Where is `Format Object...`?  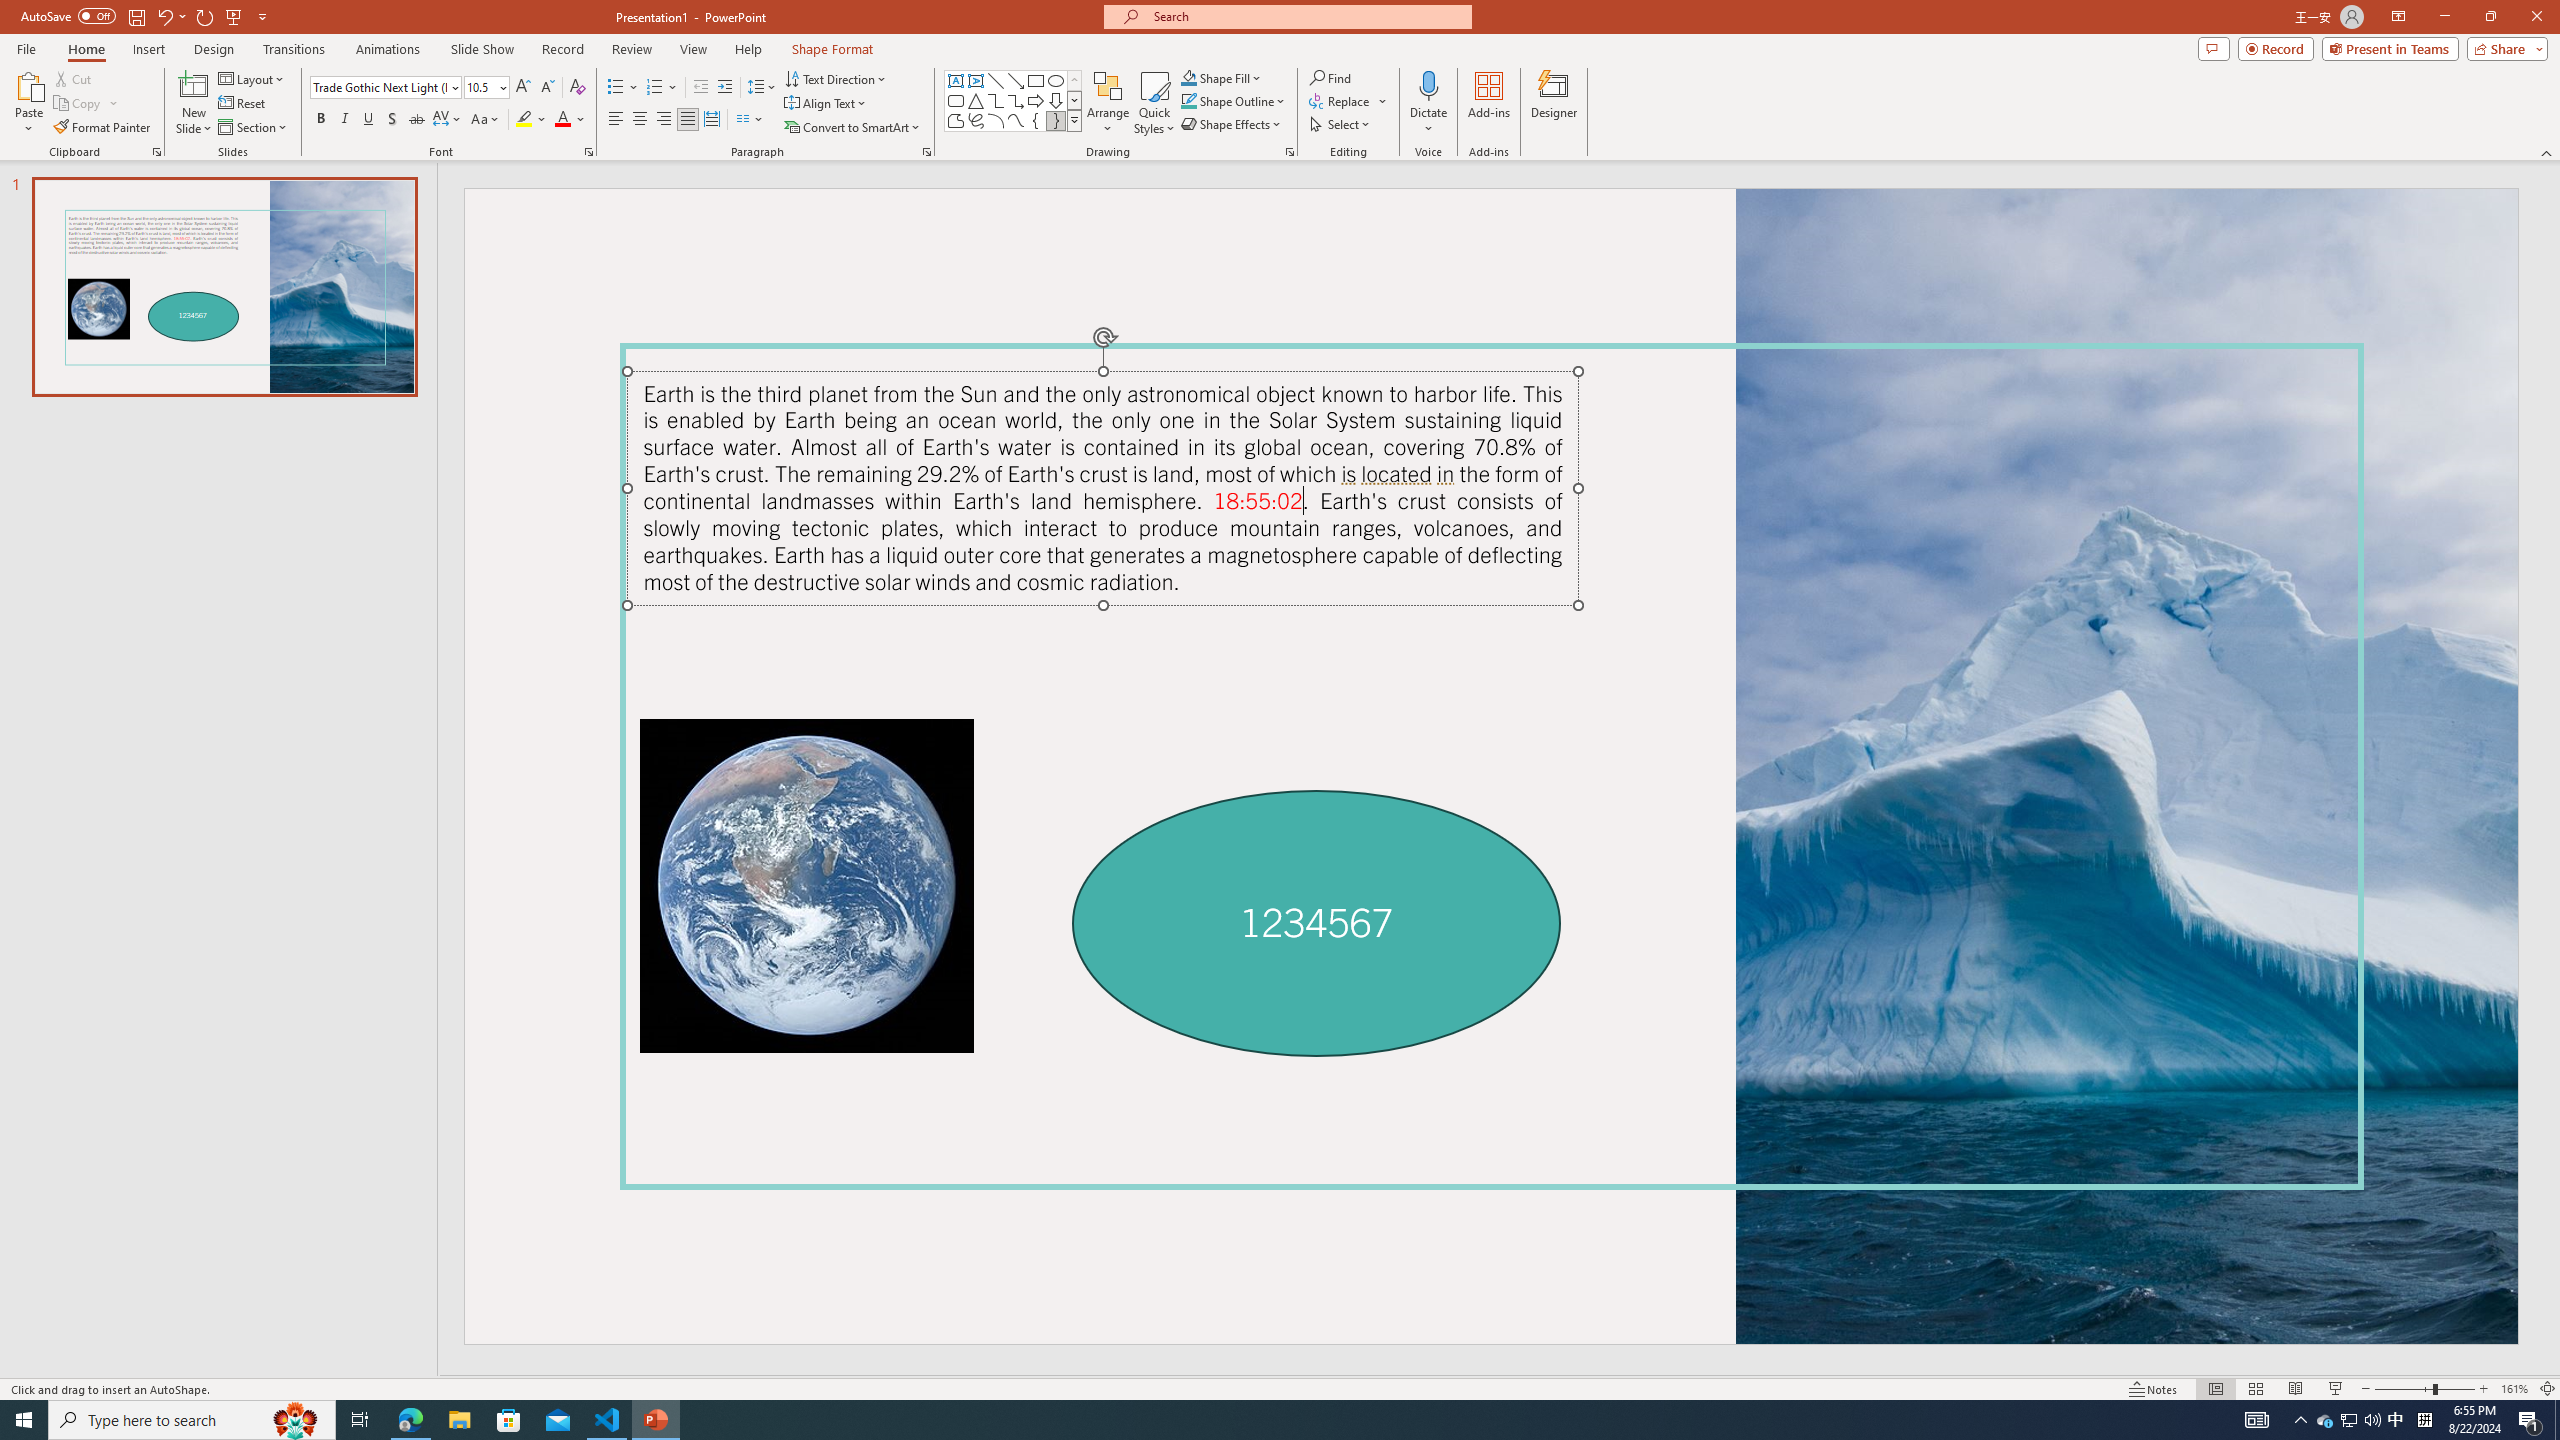 Format Object... is located at coordinates (1290, 152).